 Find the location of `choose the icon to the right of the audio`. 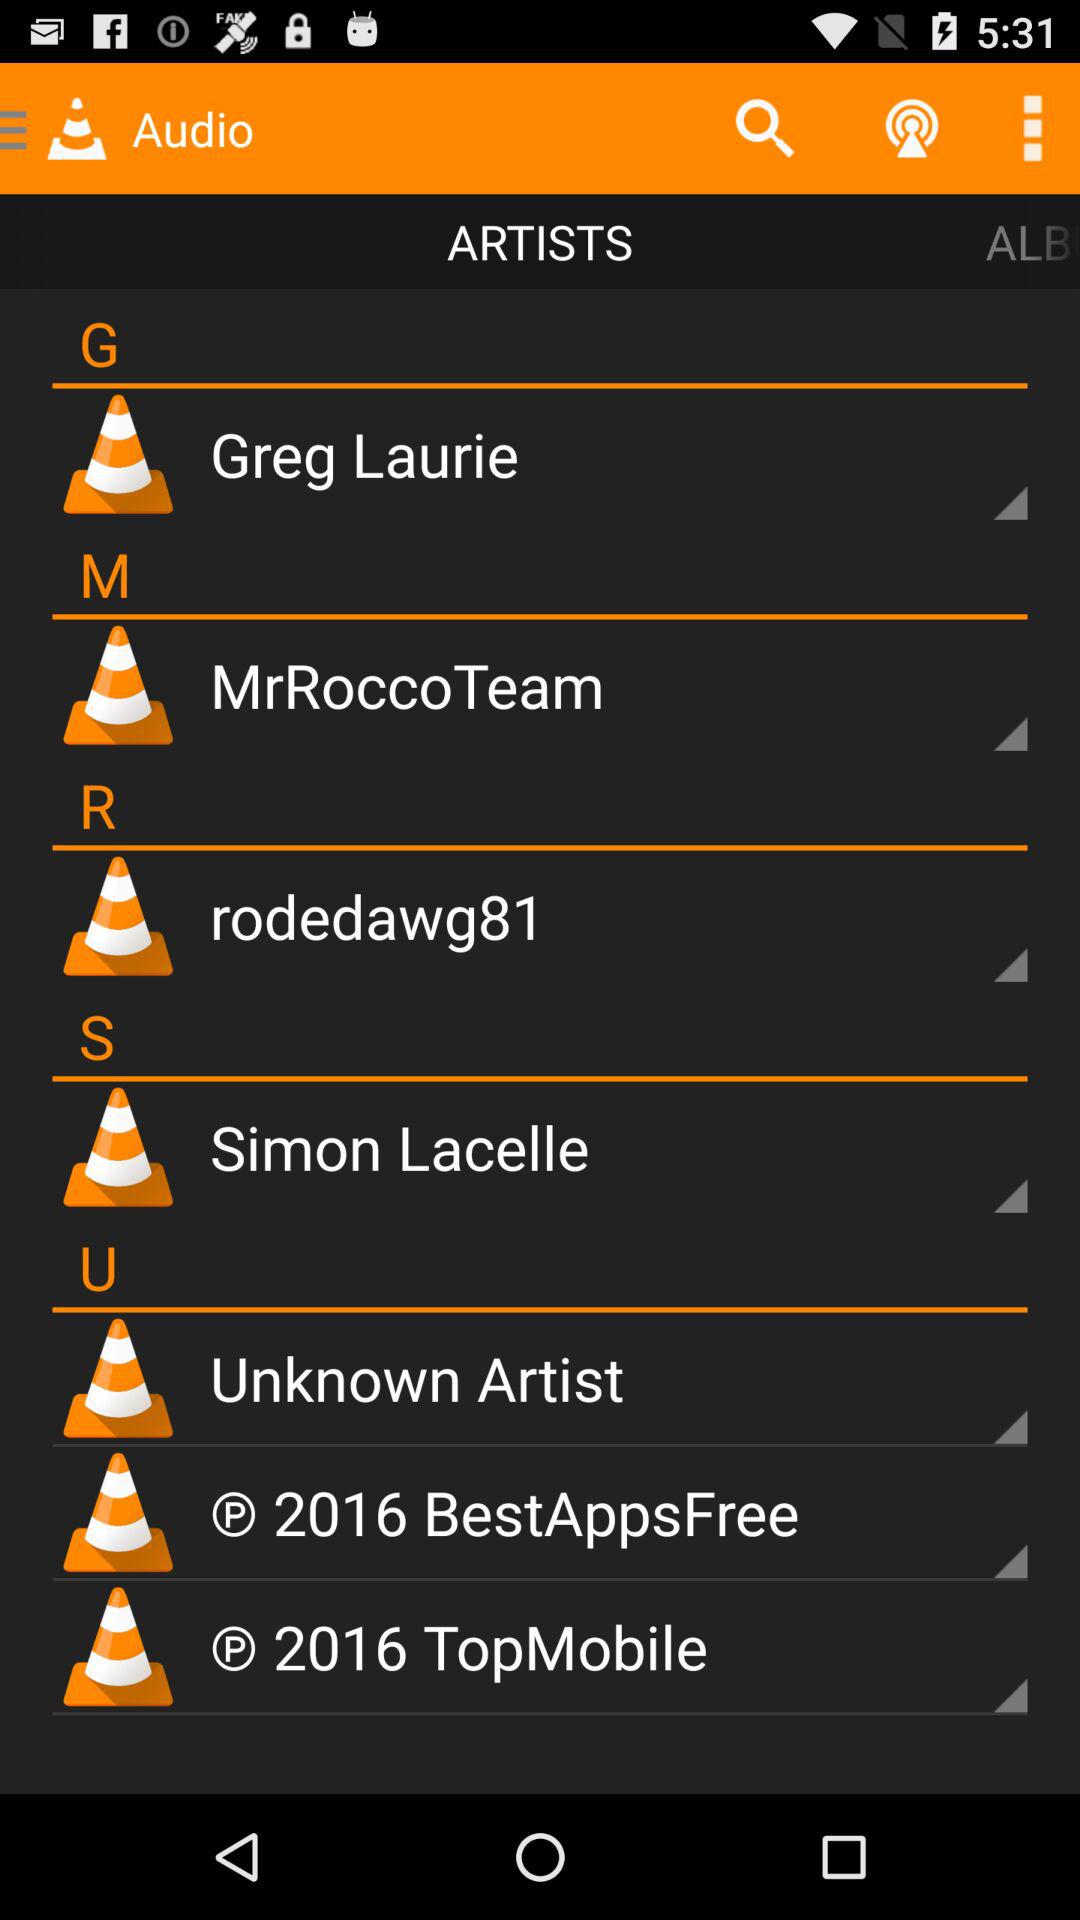

choose the icon to the right of the audio is located at coordinates (764, 128).